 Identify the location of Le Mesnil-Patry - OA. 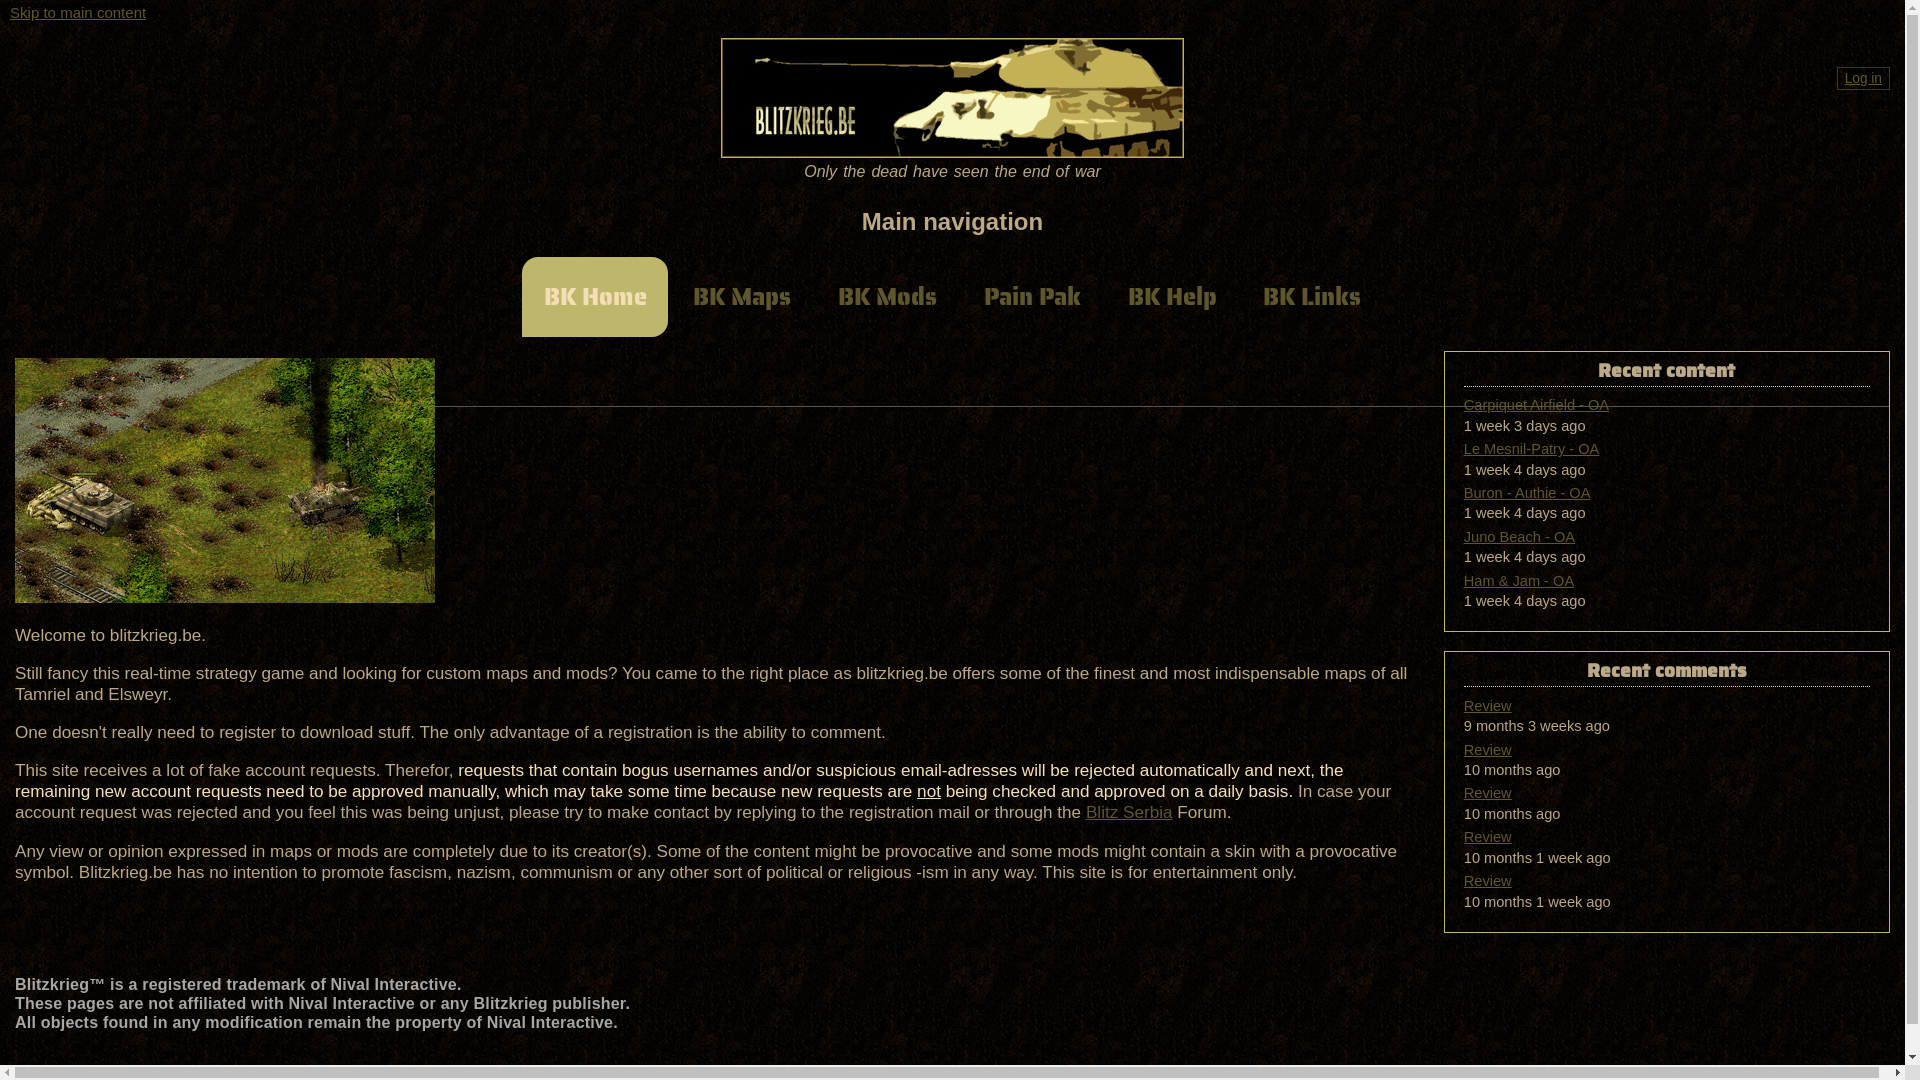
(1532, 449).